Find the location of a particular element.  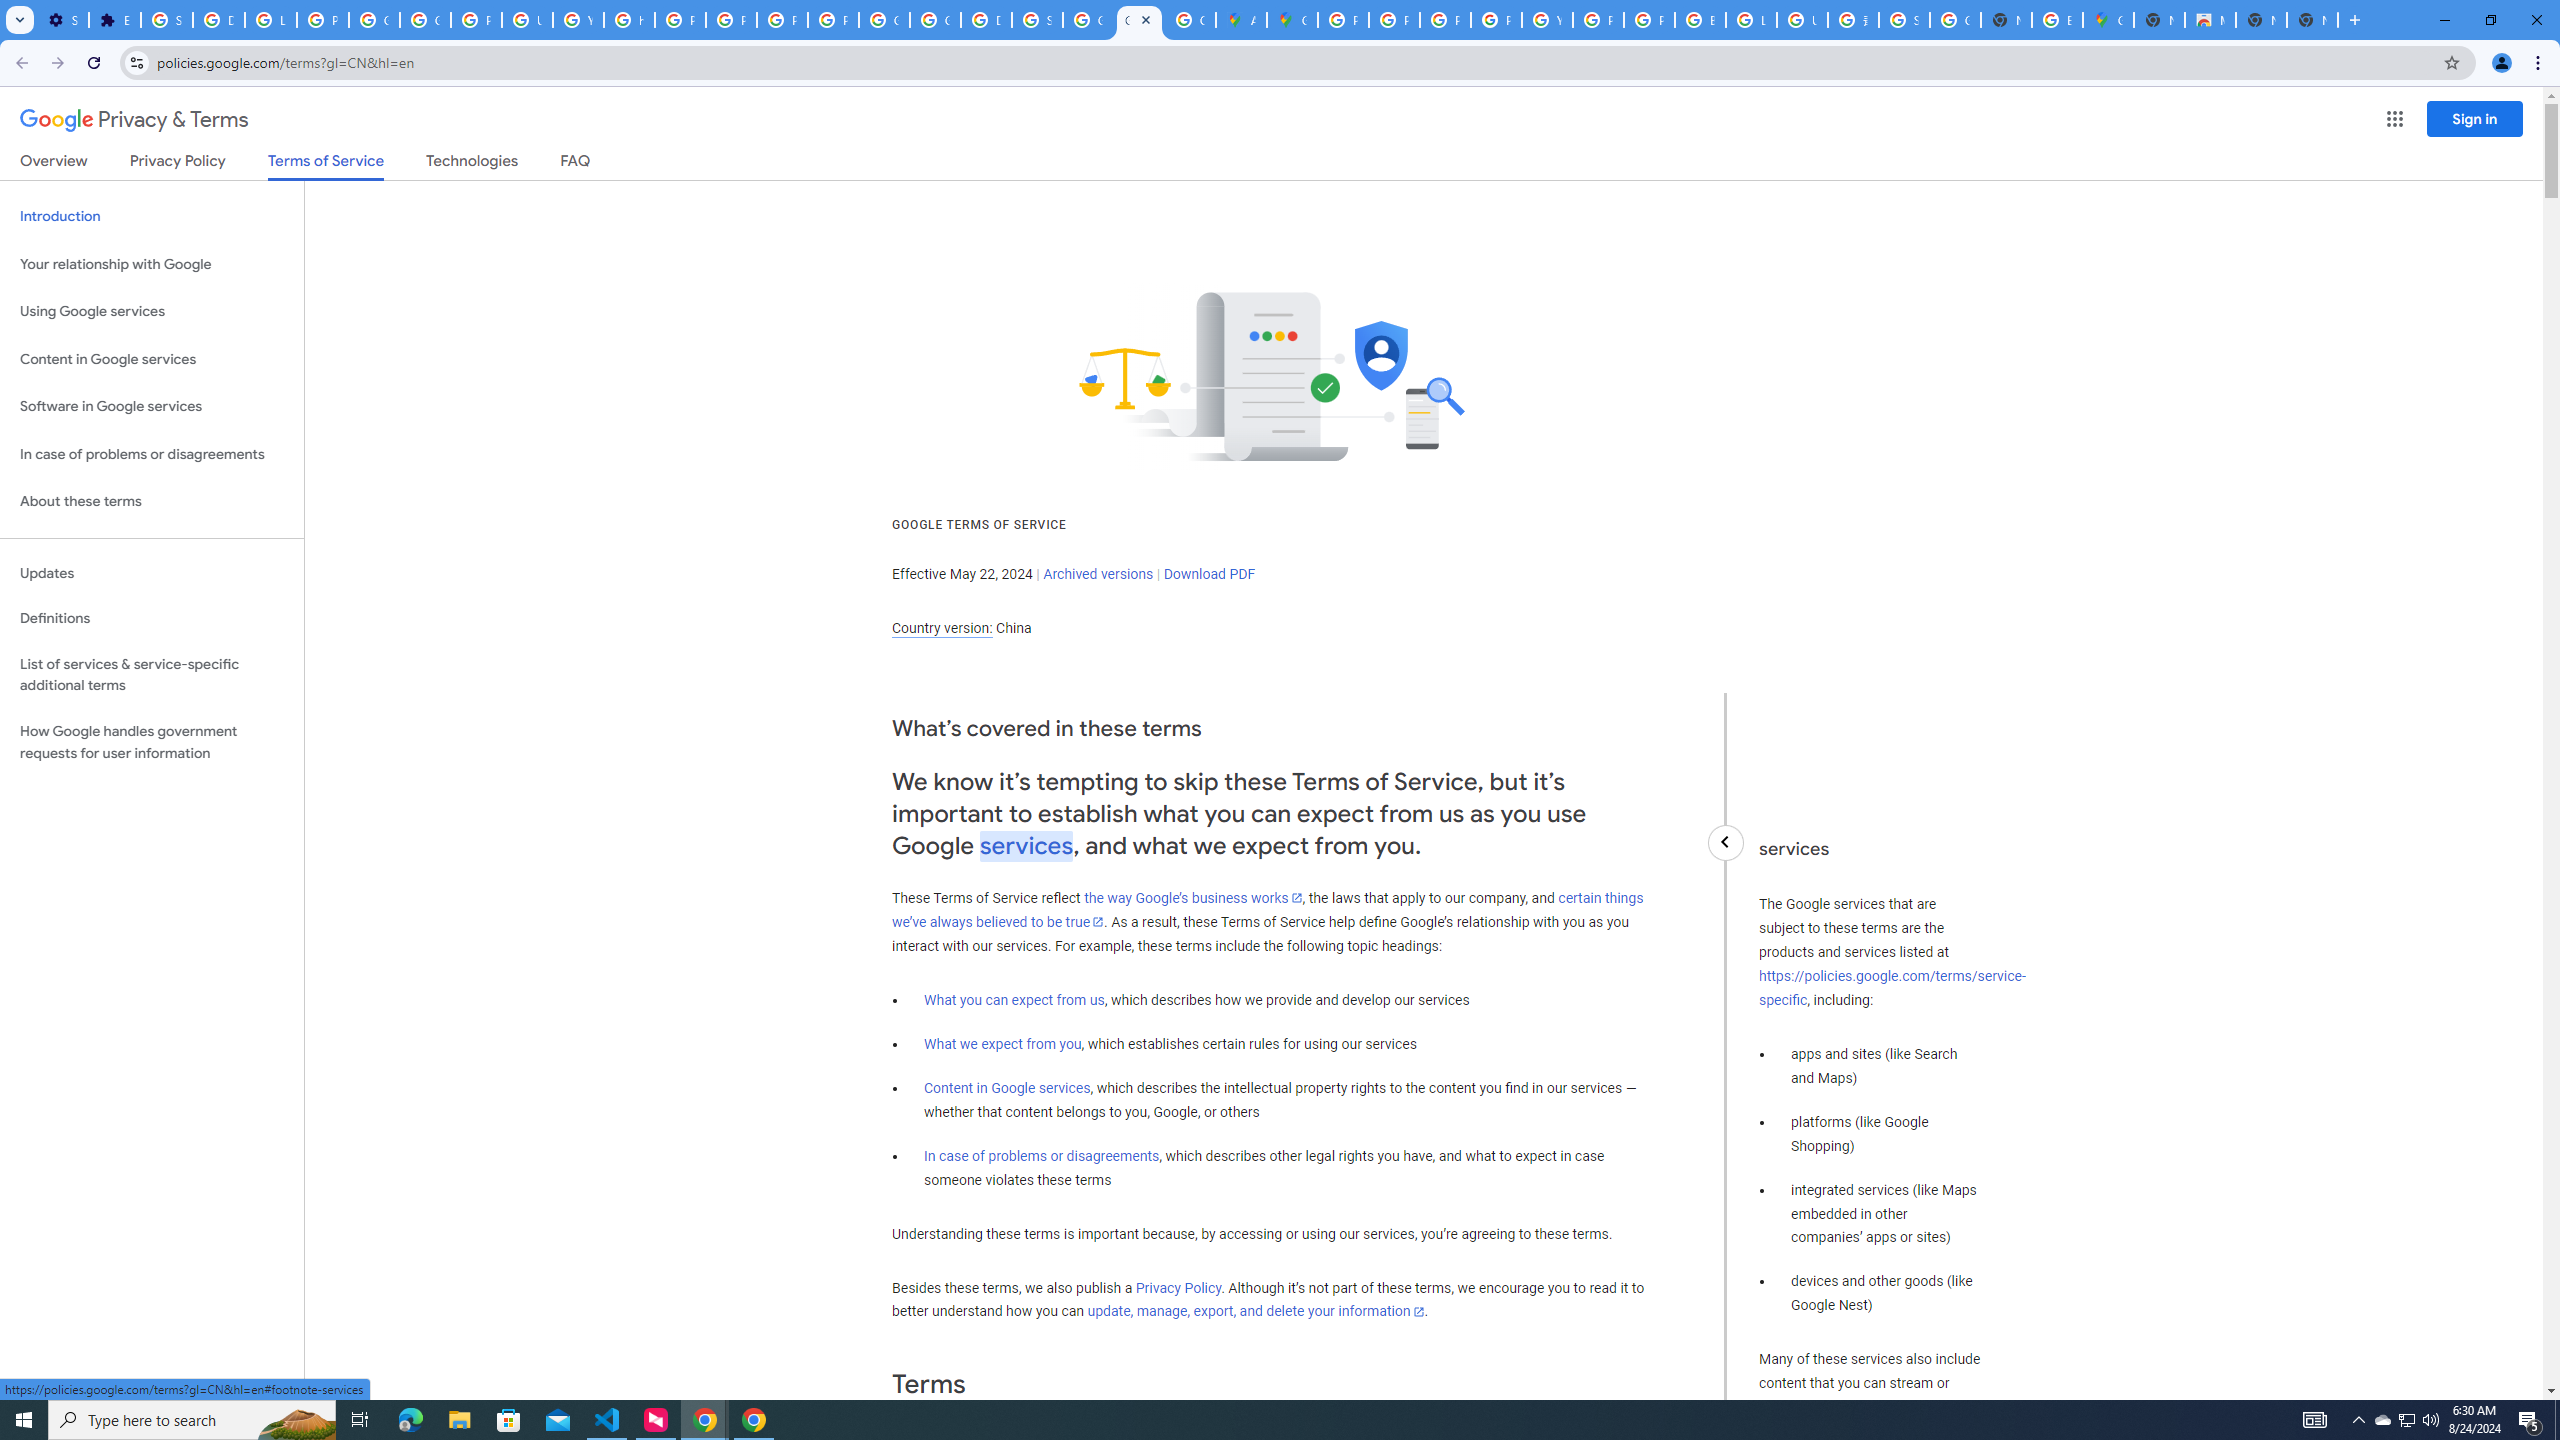

Policy Accountability and Transparency - Transparency Center is located at coordinates (1342, 20).